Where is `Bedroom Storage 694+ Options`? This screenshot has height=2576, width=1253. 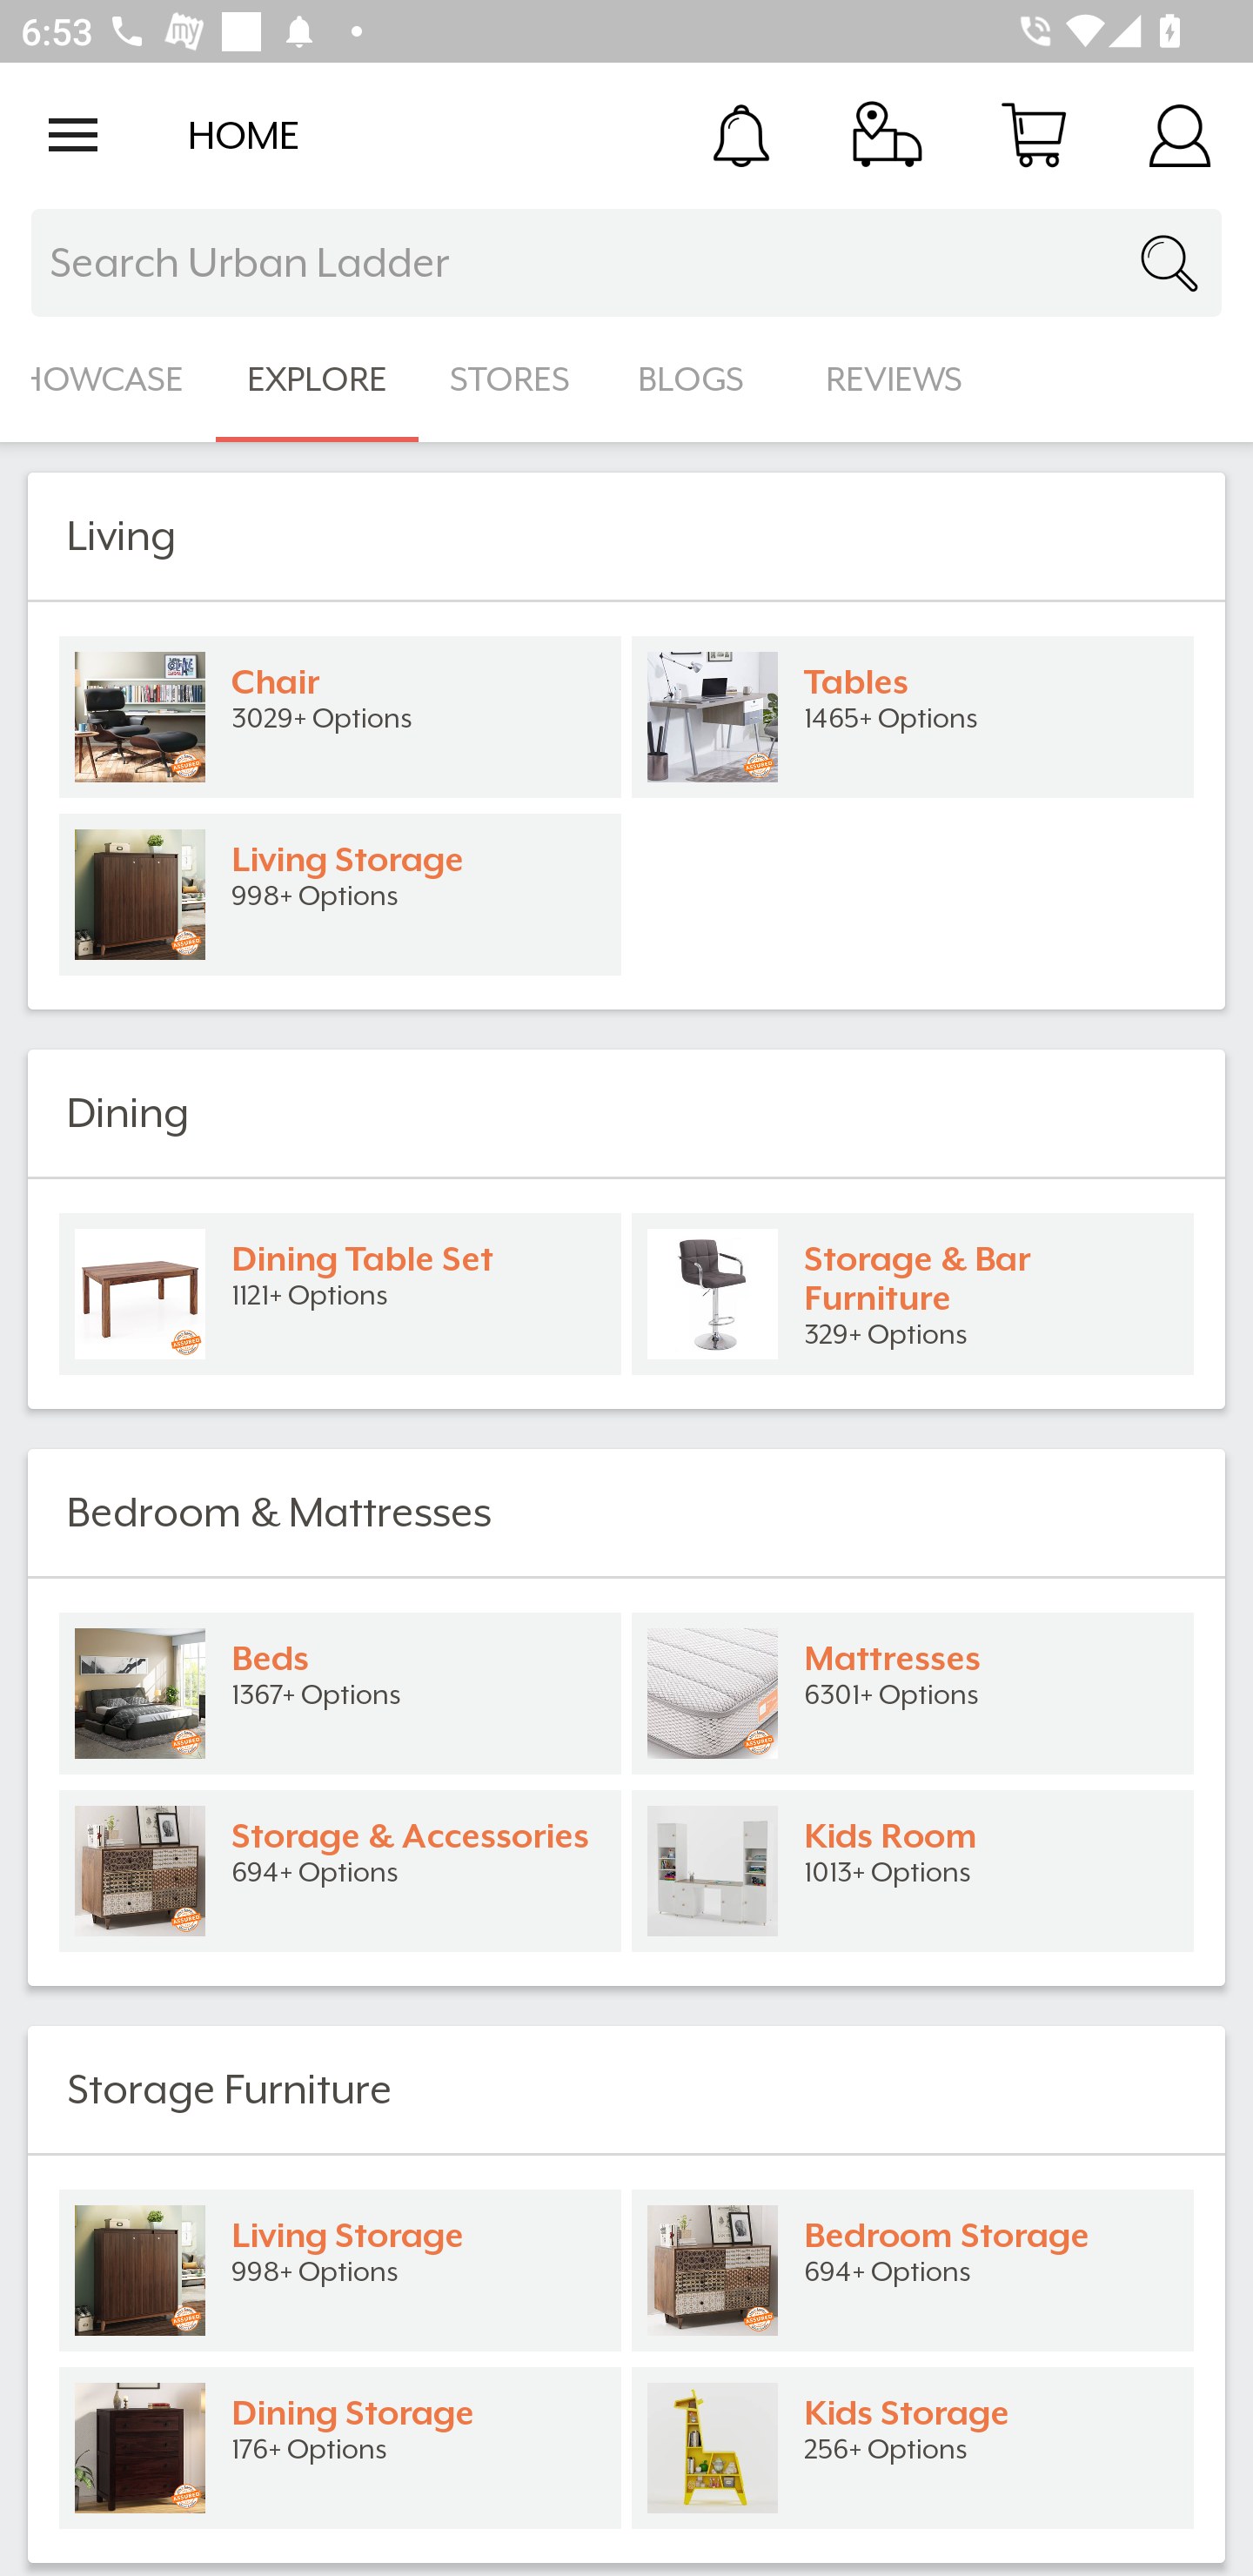
Bedroom Storage 694+ Options is located at coordinates (913, 2271).